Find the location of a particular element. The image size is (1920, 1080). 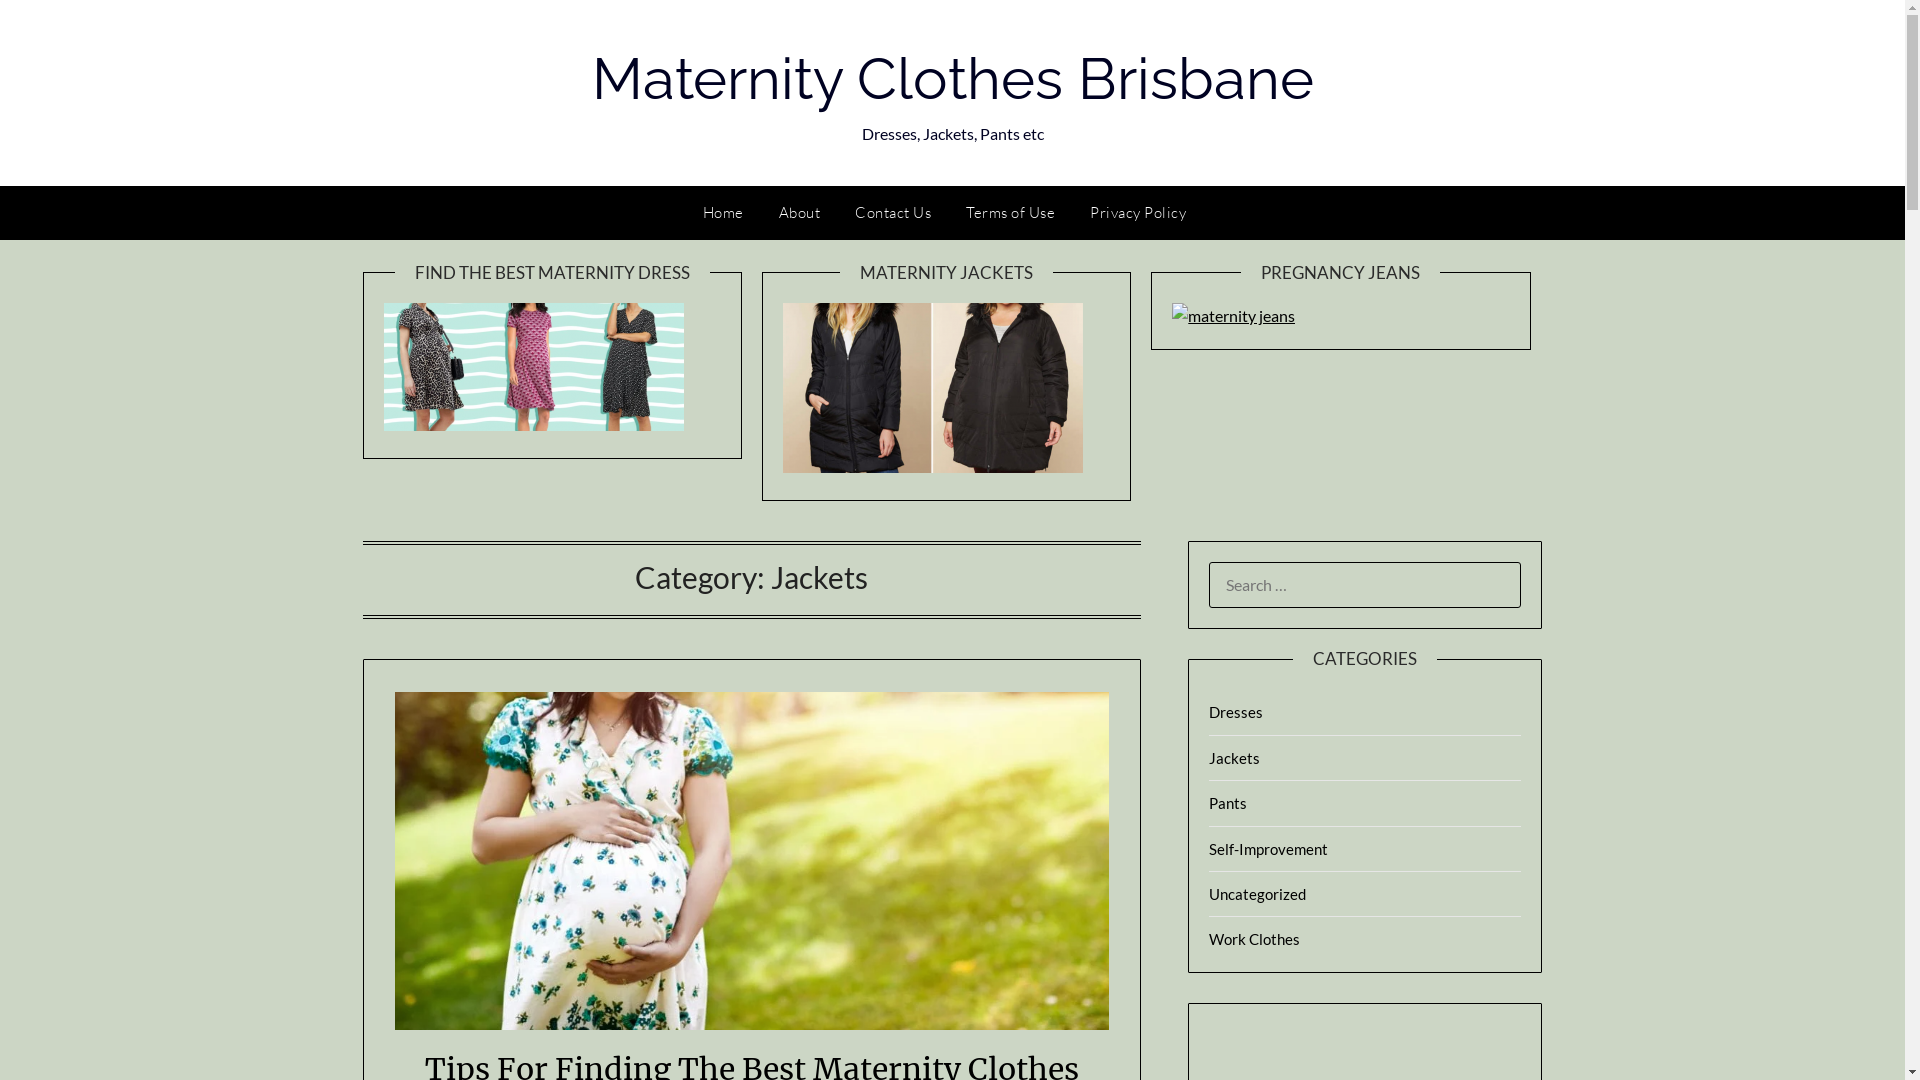

Work Clothes is located at coordinates (1254, 939).